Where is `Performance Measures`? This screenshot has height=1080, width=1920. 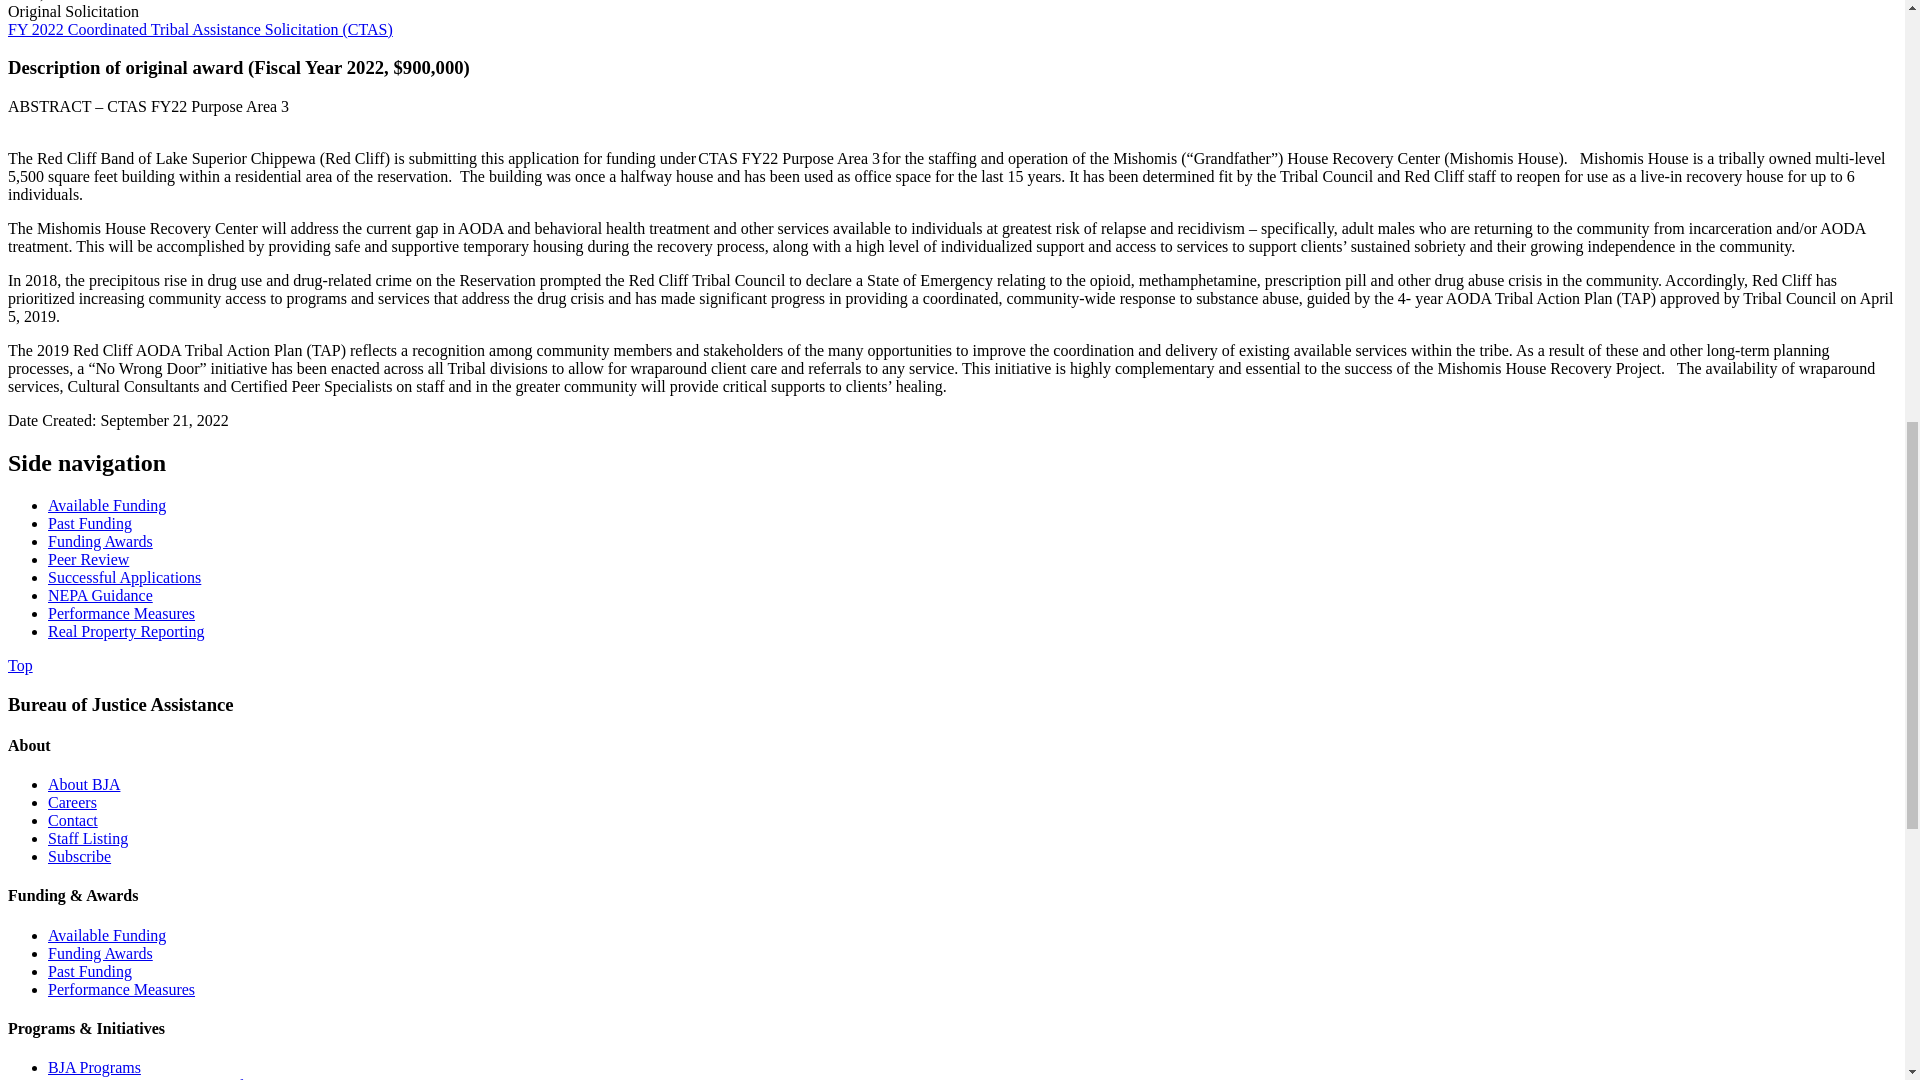 Performance Measures is located at coordinates (122, 613).